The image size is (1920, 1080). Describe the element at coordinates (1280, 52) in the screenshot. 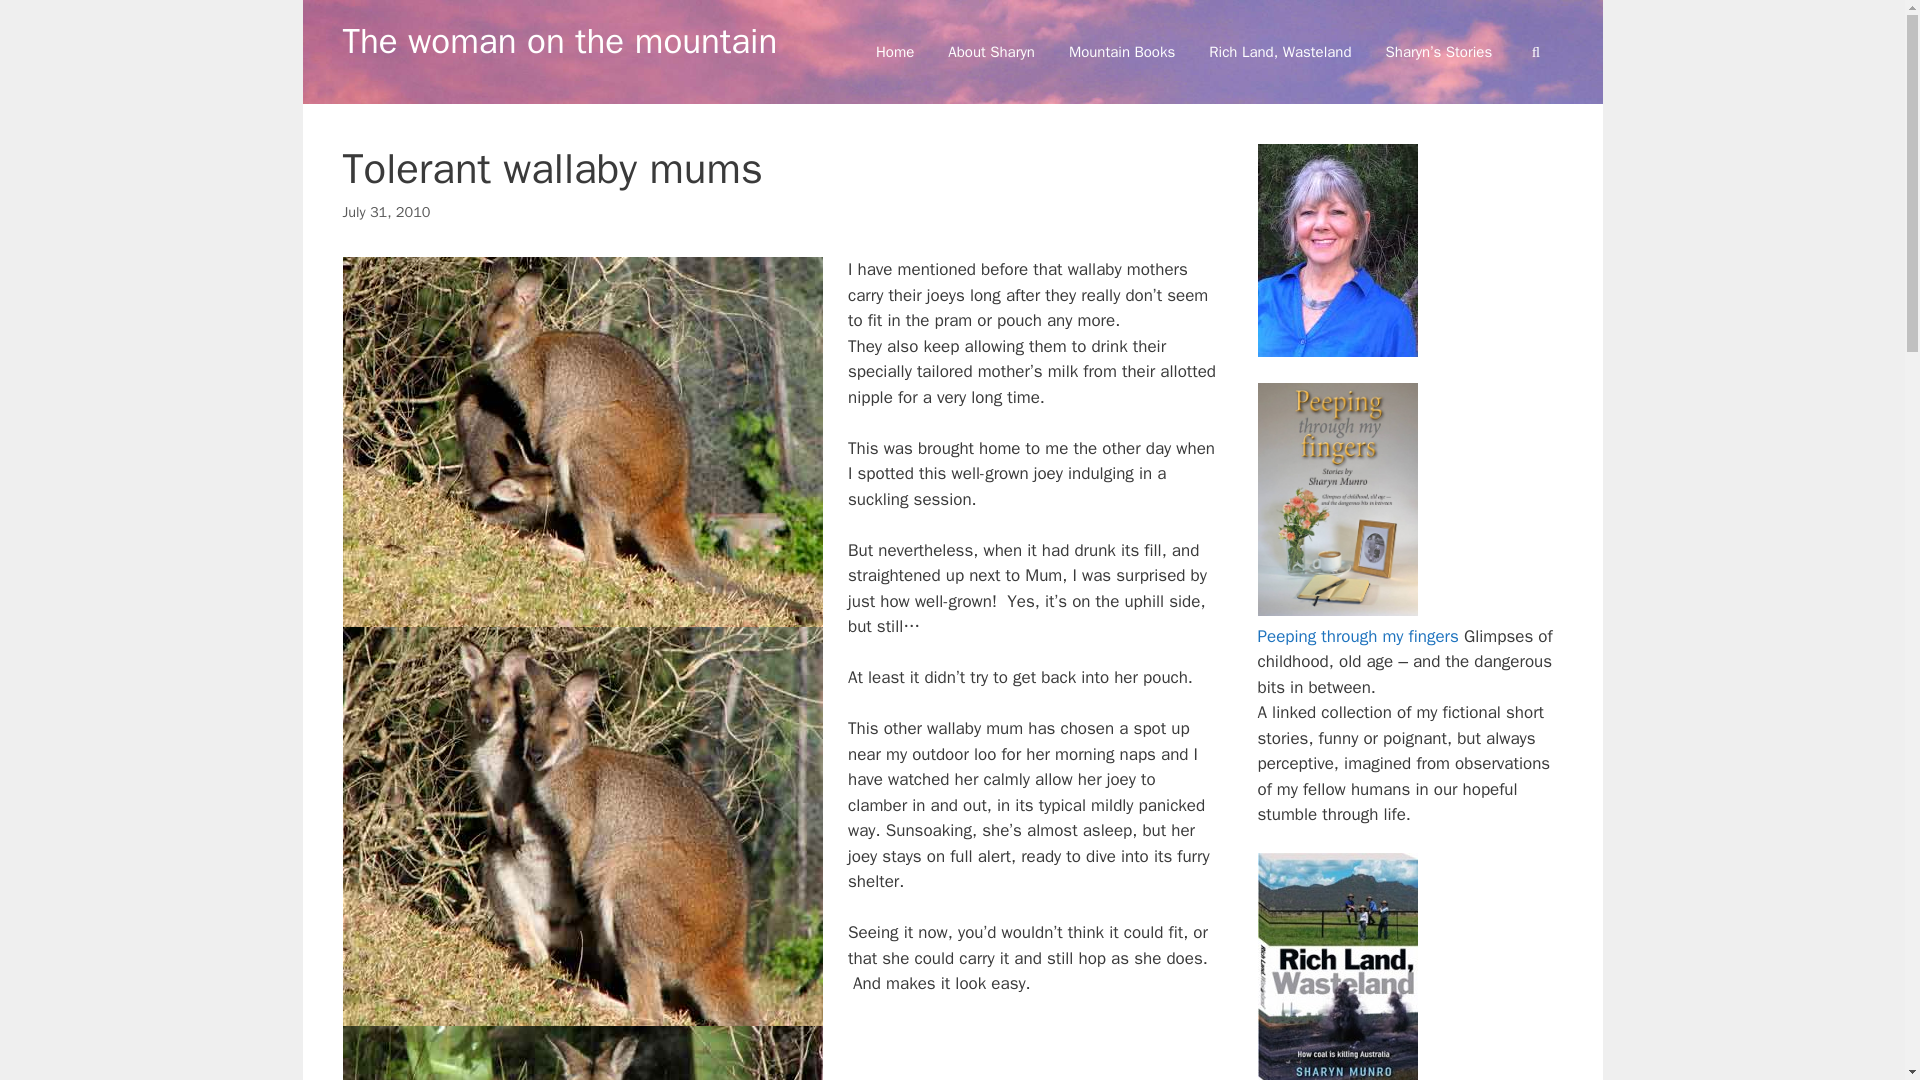

I see `Rich Land, Wasteland` at that location.